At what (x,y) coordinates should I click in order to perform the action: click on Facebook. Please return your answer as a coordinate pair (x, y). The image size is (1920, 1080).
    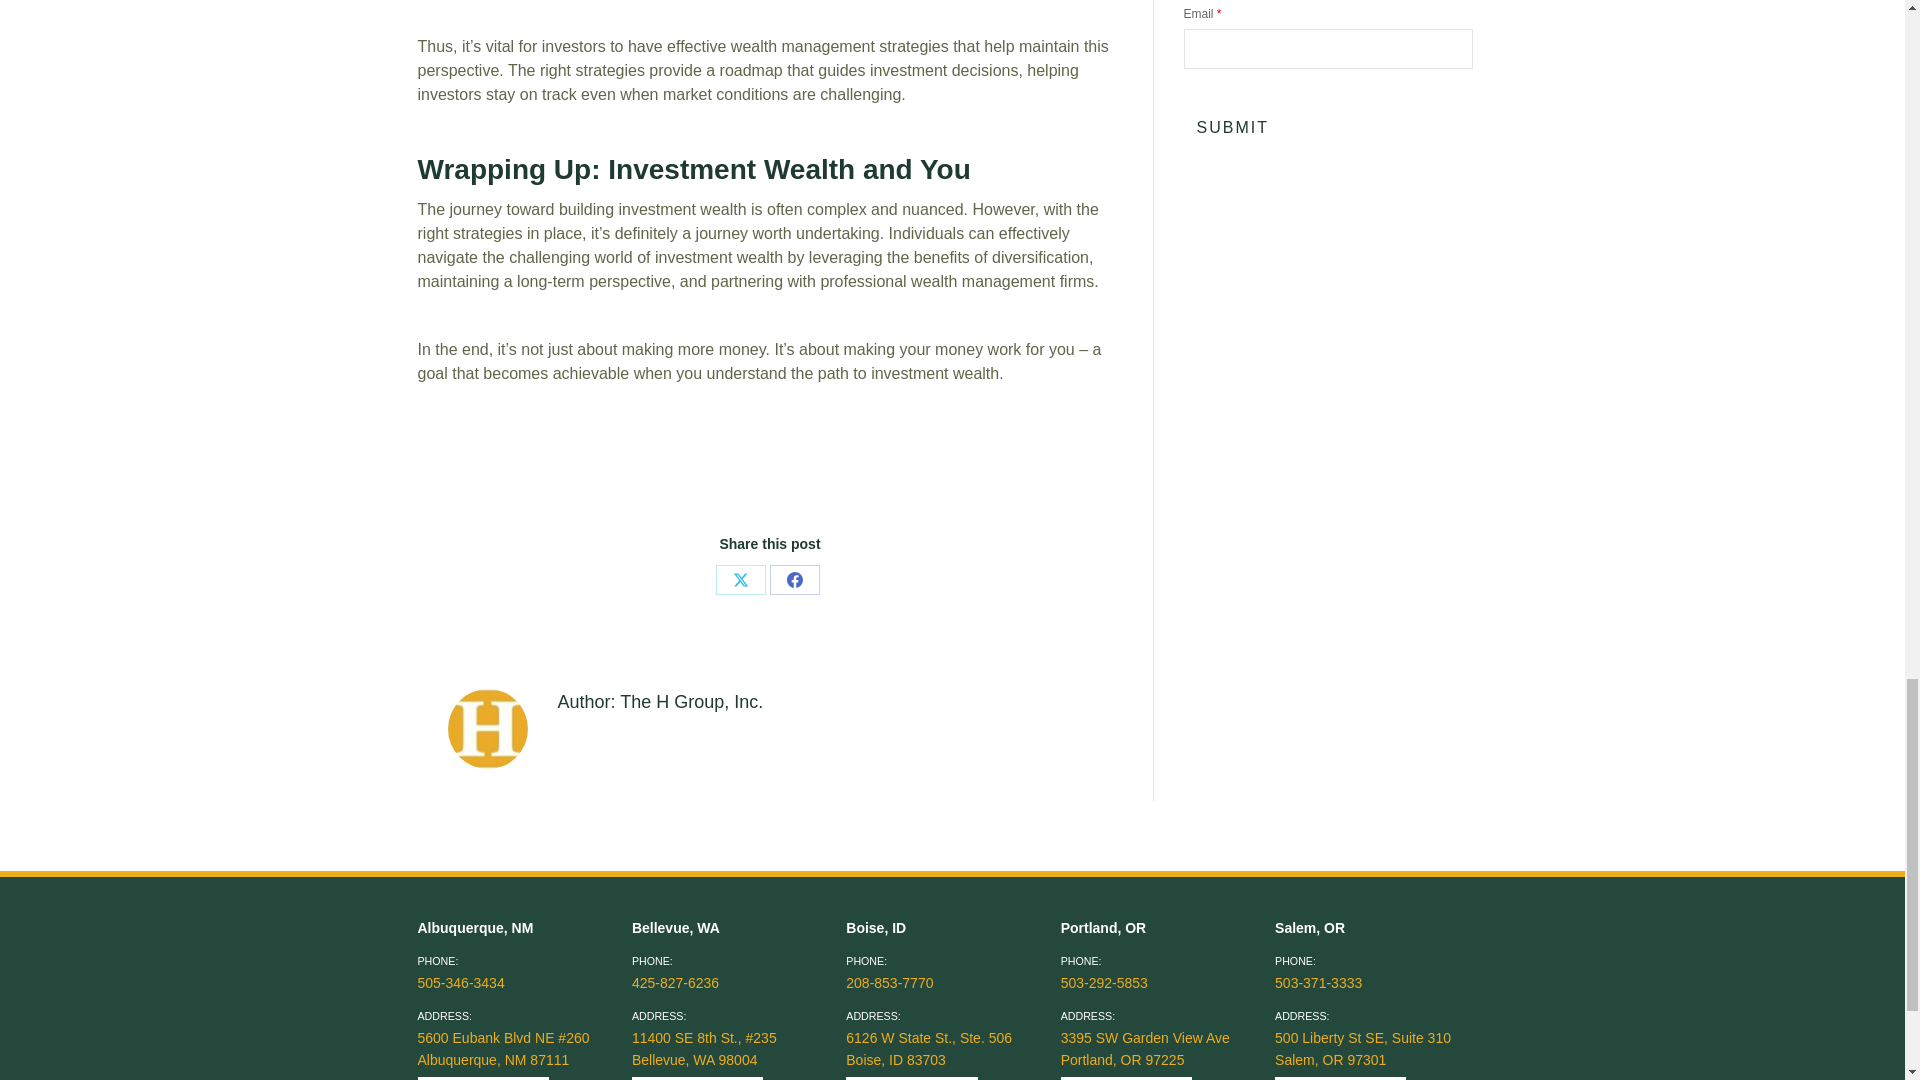
    Looking at the image, I should click on (794, 580).